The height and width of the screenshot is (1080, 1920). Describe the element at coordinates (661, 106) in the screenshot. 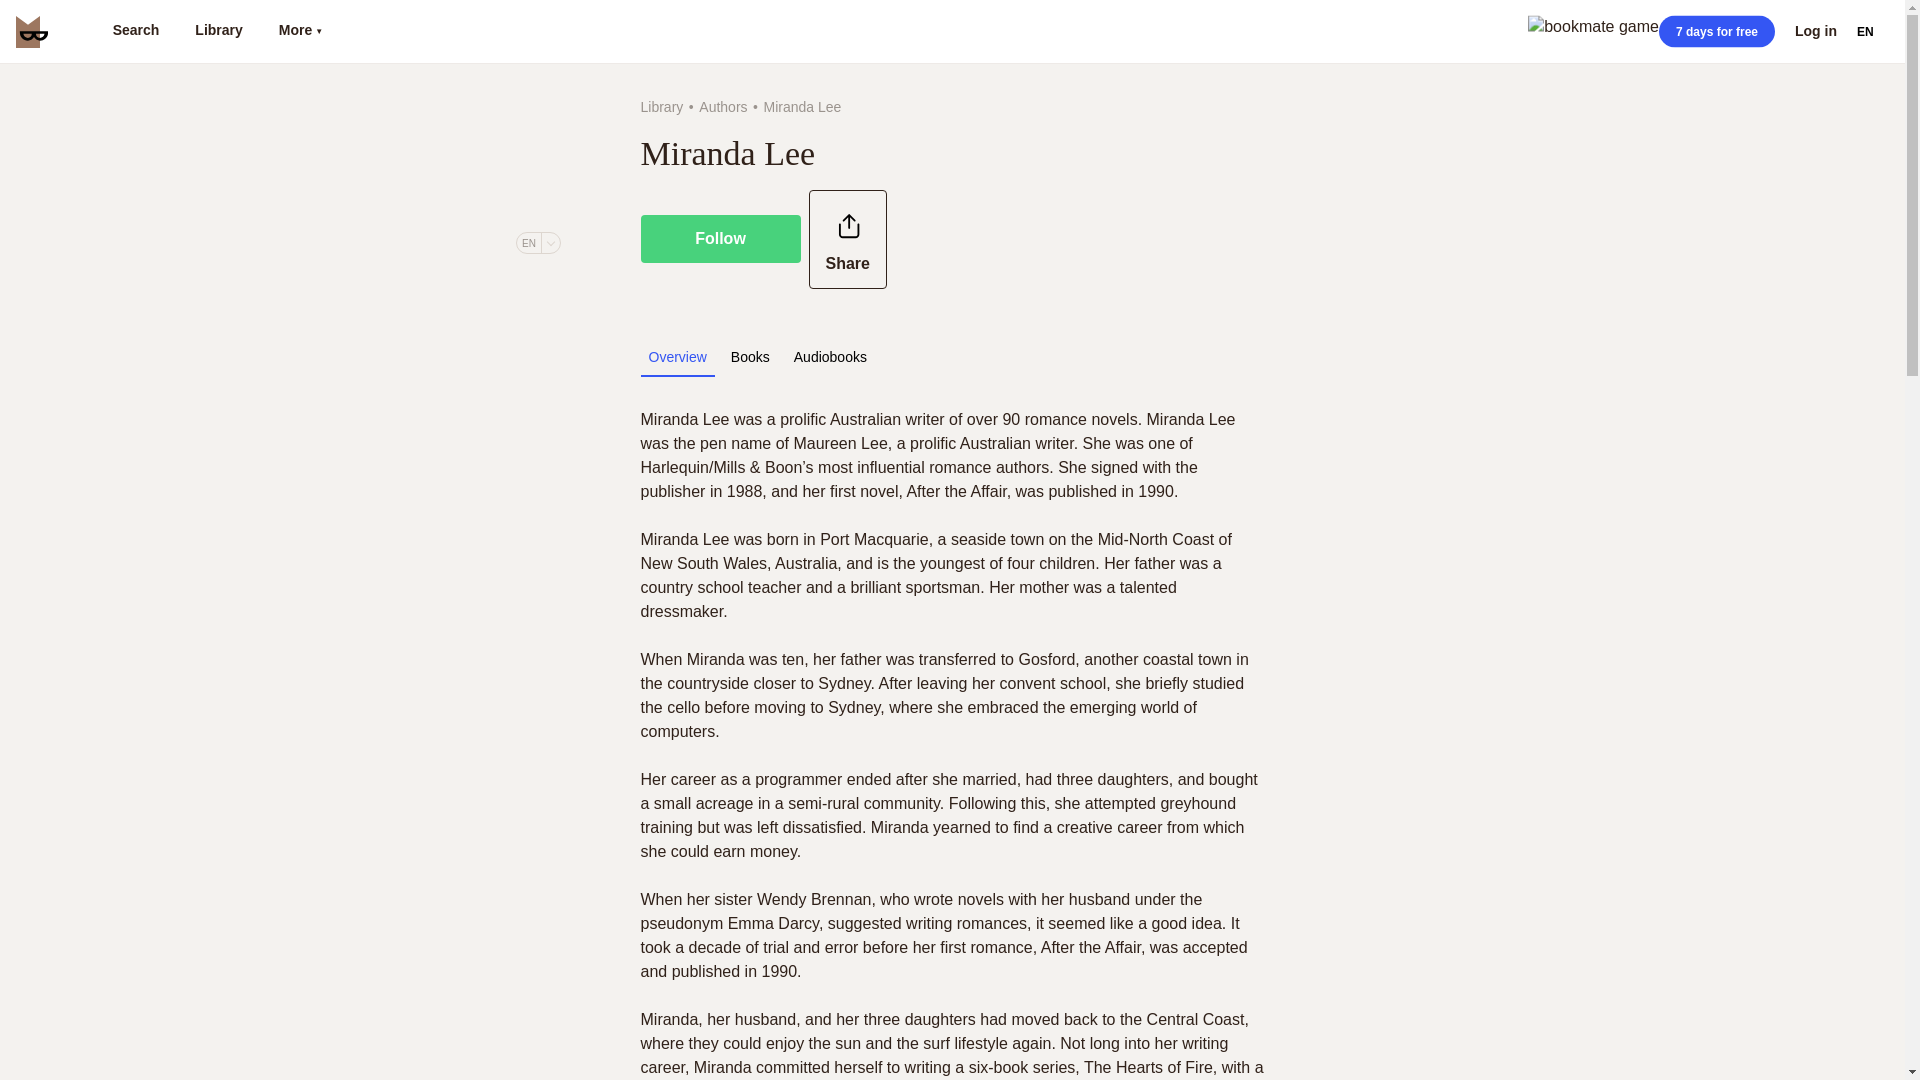

I see `Library` at that location.